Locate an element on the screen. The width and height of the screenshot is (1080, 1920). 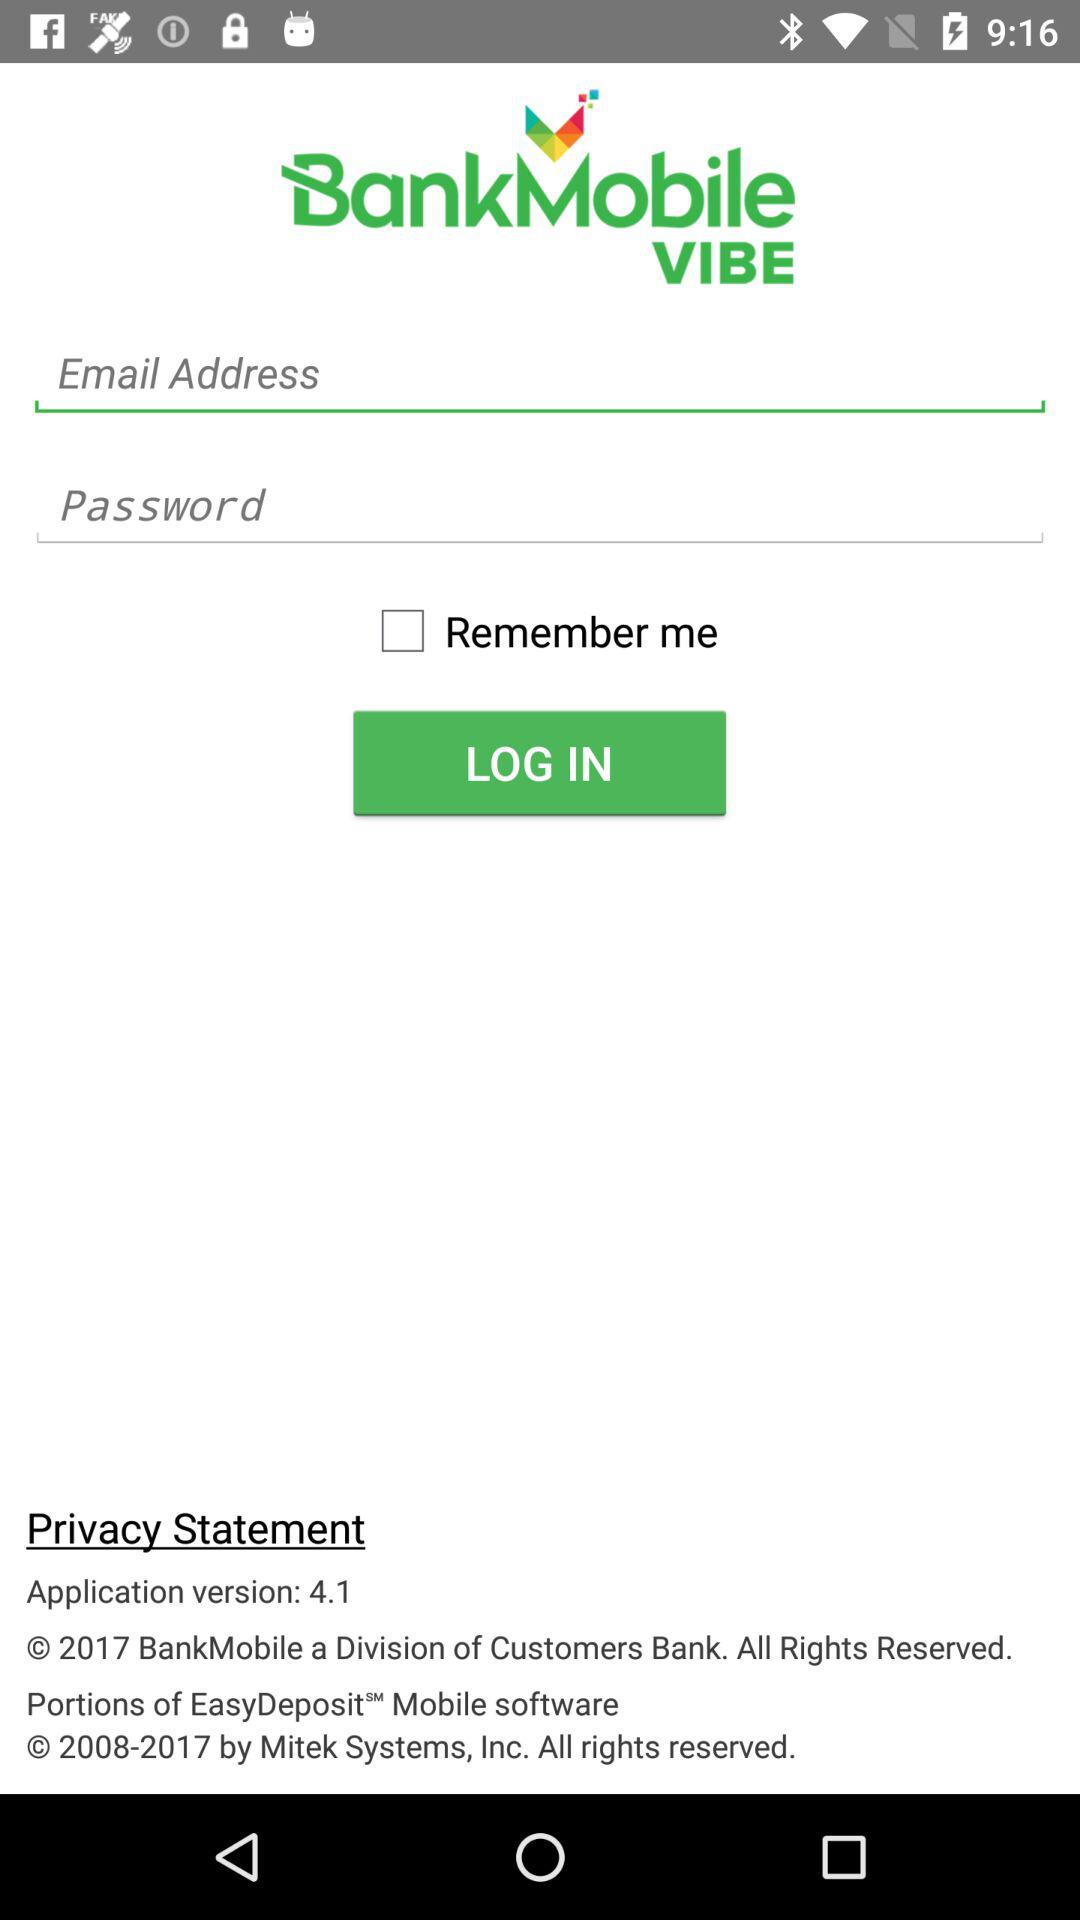
scroll until privacy statement is located at coordinates (196, 1526).